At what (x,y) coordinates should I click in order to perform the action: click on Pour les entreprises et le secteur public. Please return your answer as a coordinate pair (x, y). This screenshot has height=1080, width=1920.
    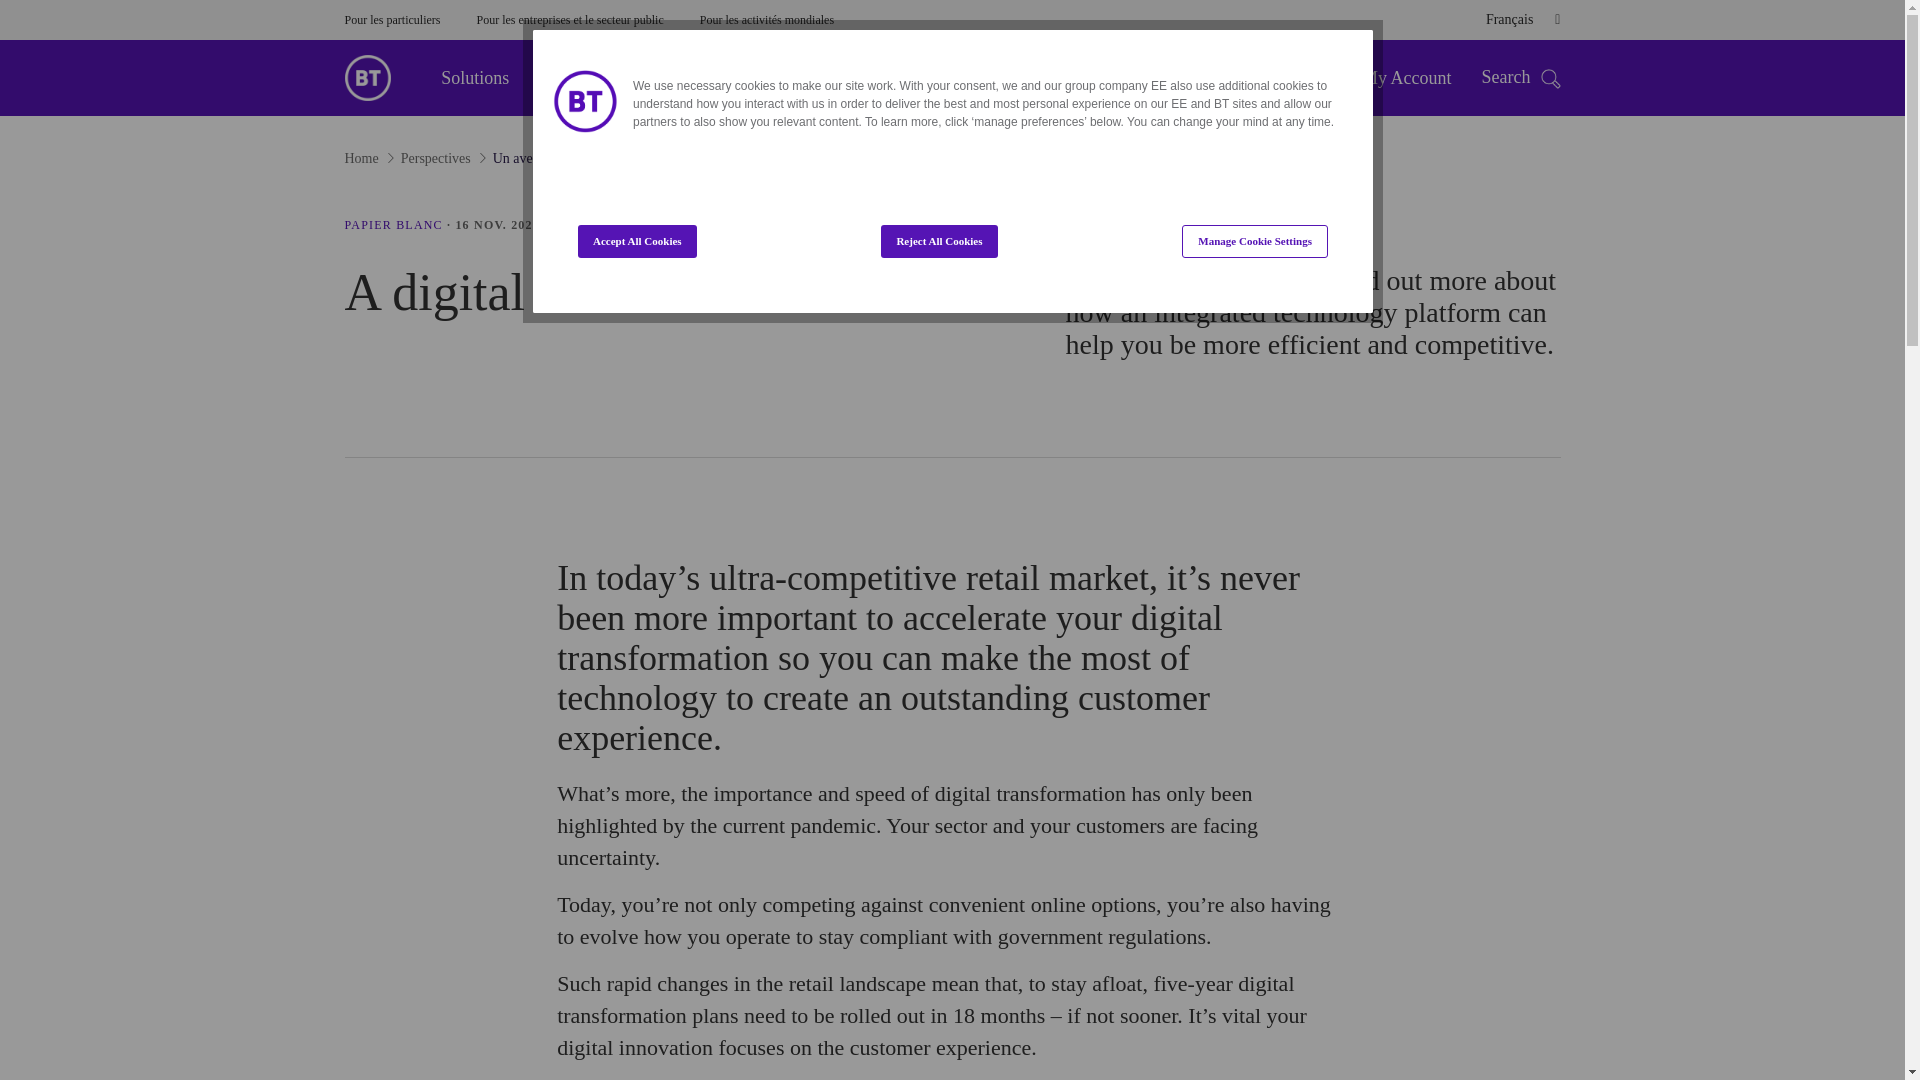
    Looking at the image, I should click on (569, 20).